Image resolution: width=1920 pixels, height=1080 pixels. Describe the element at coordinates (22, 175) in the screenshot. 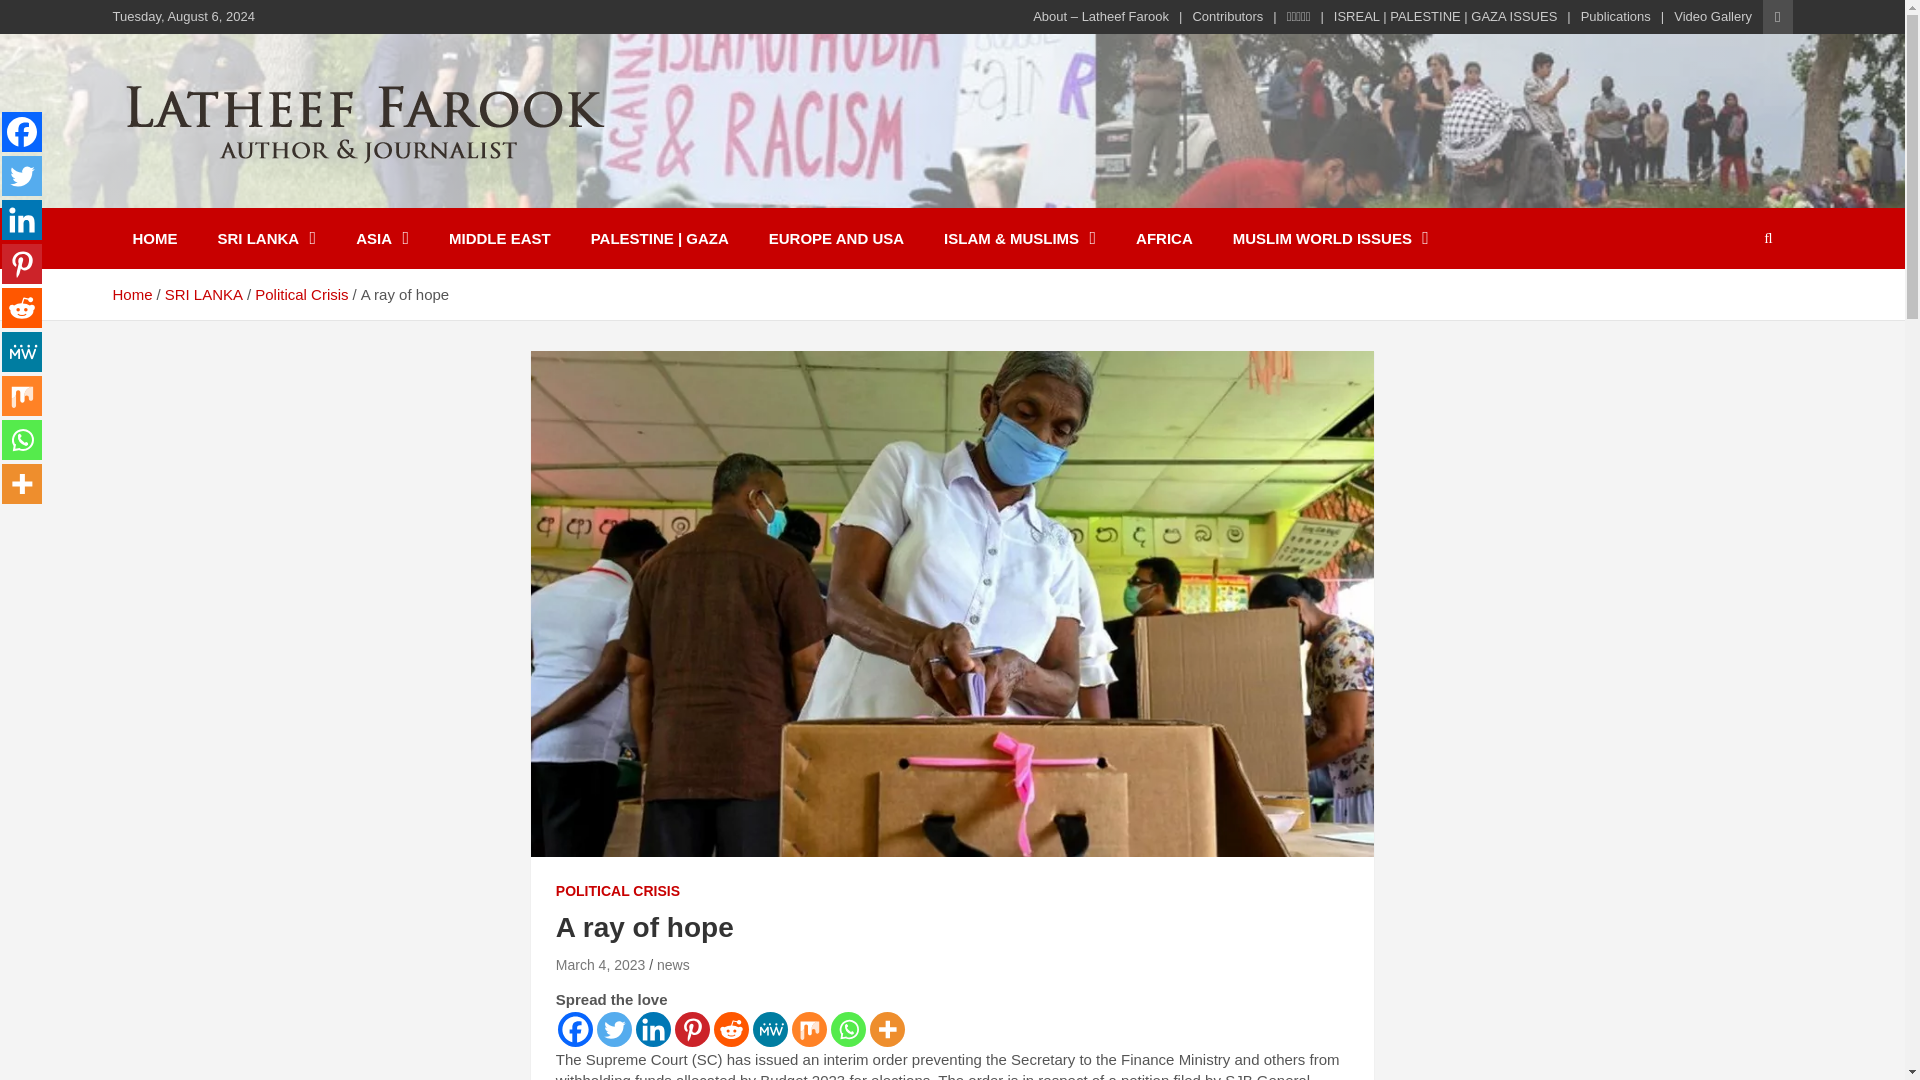

I see `Twitter` at that location.